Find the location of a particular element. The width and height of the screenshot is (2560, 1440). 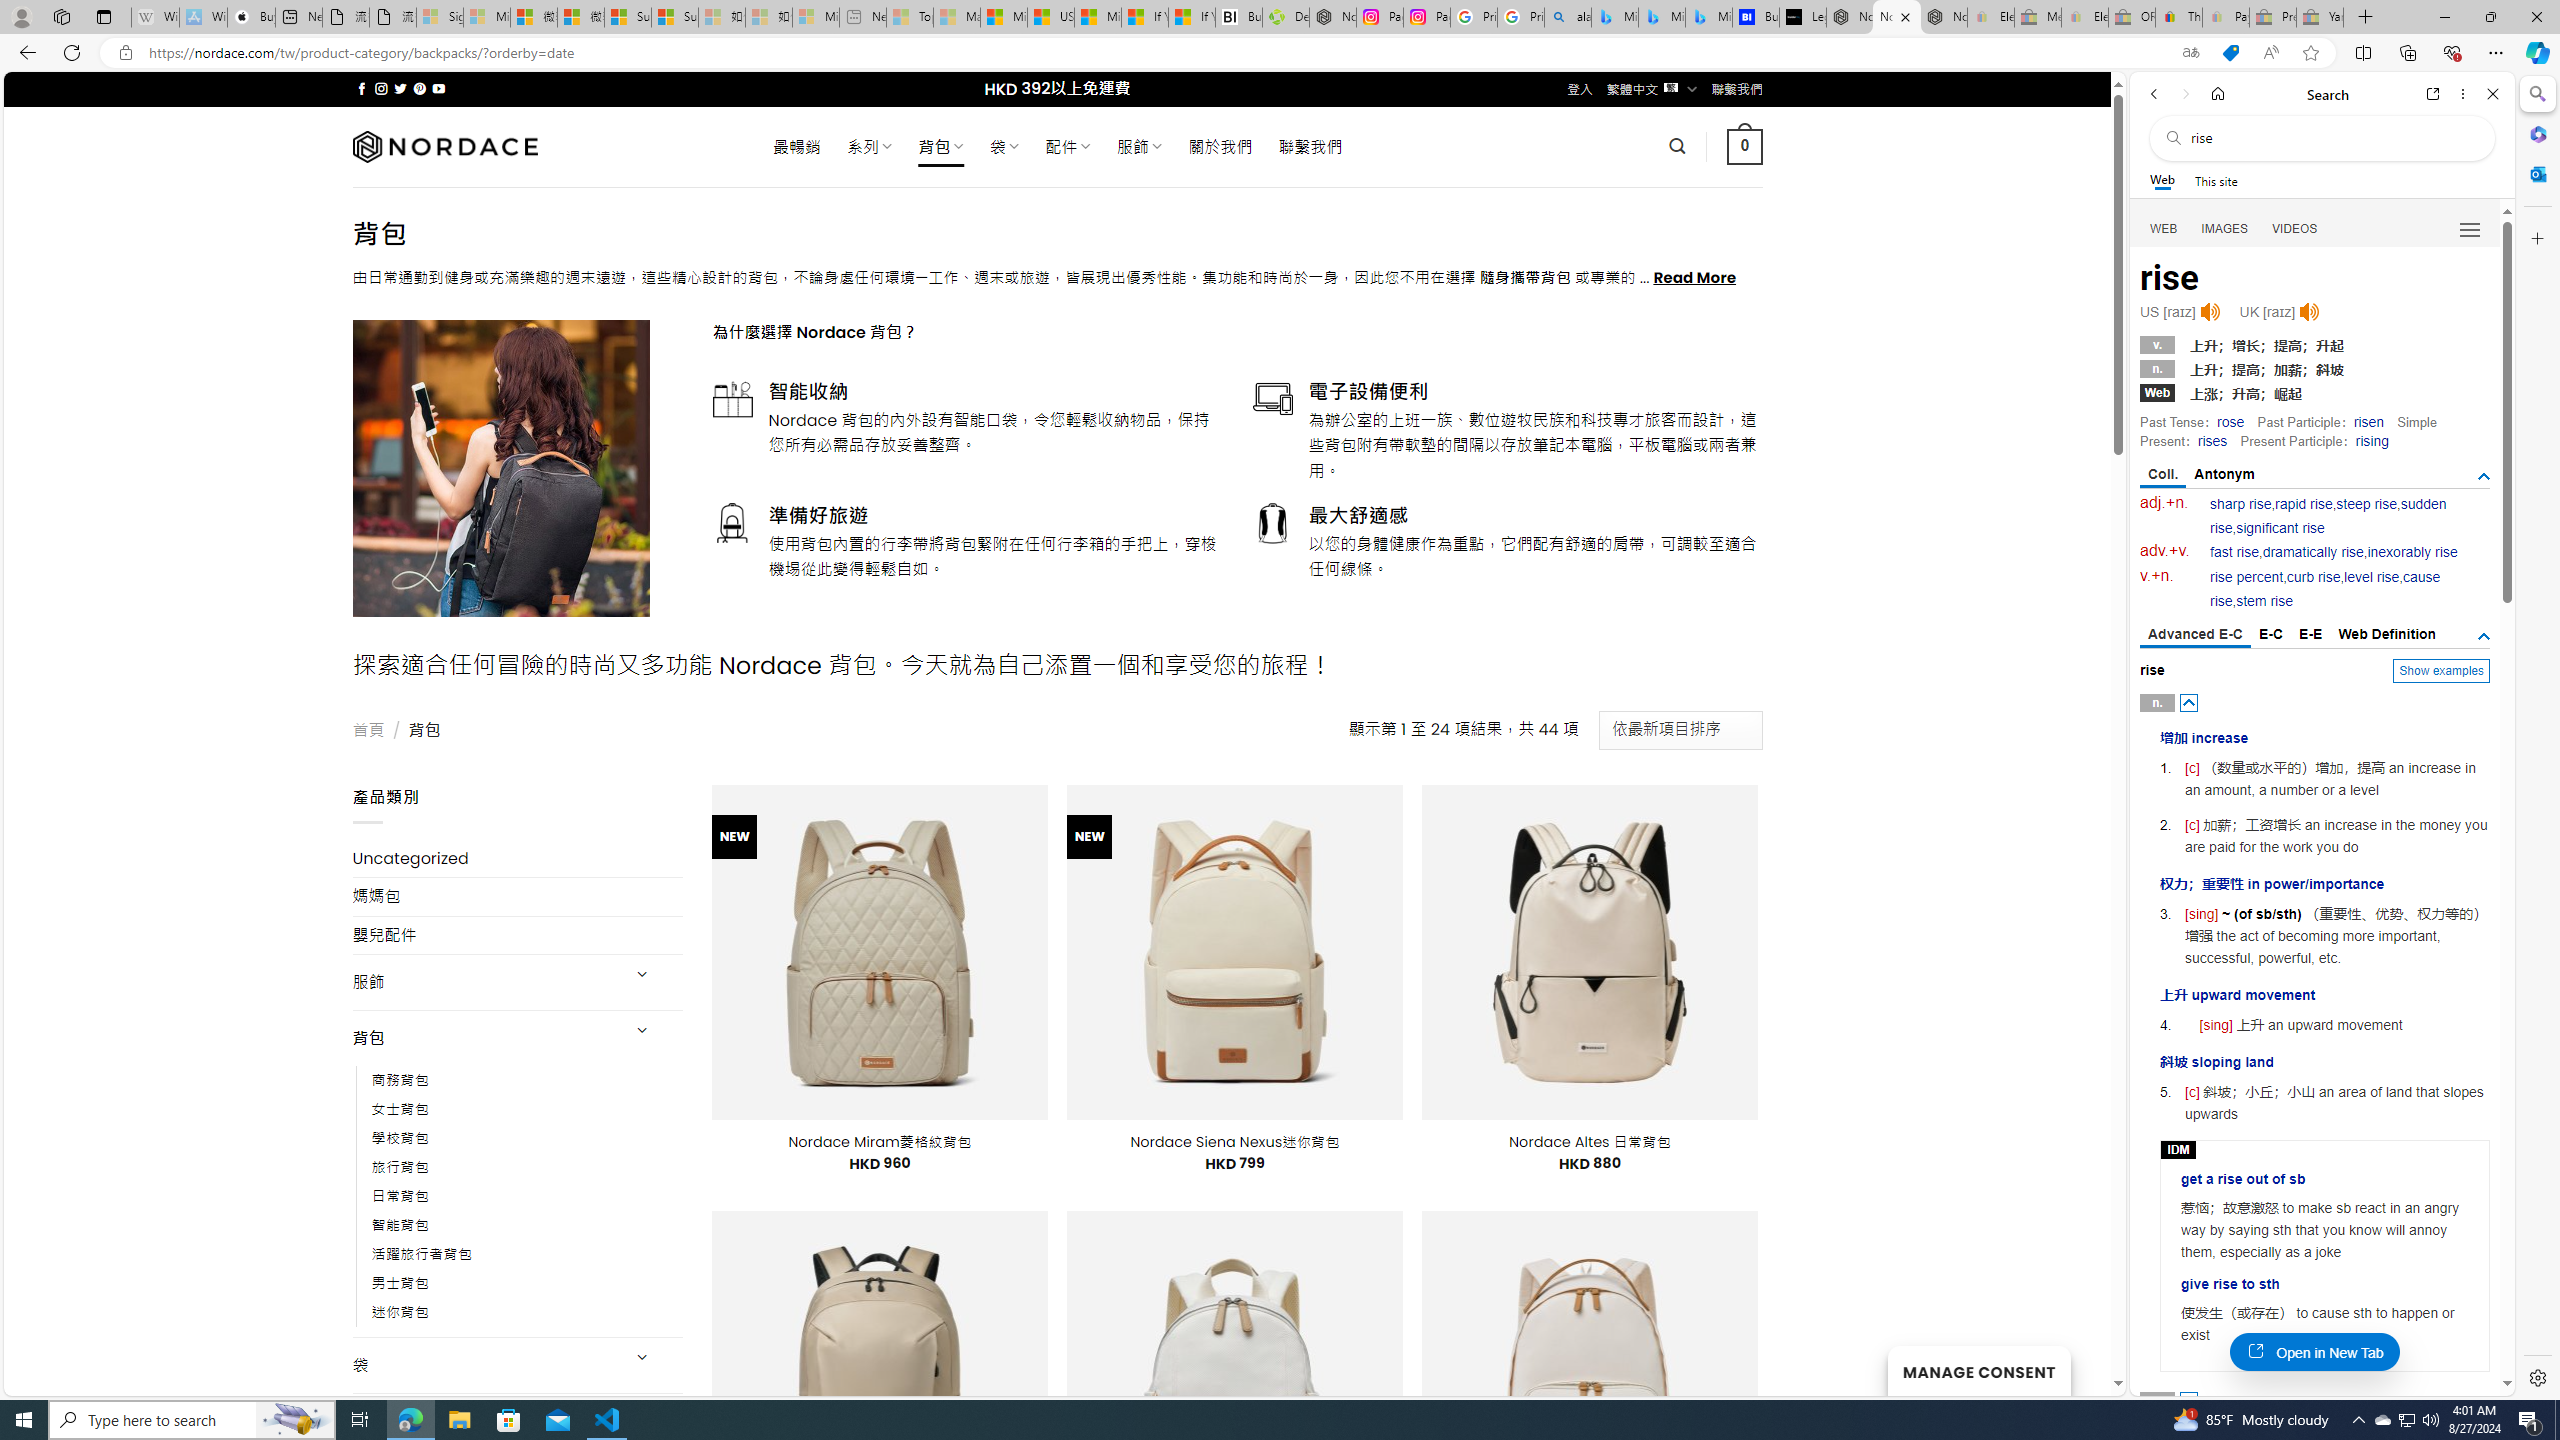

Follow on YouTube is located at coordinates (438, 88).